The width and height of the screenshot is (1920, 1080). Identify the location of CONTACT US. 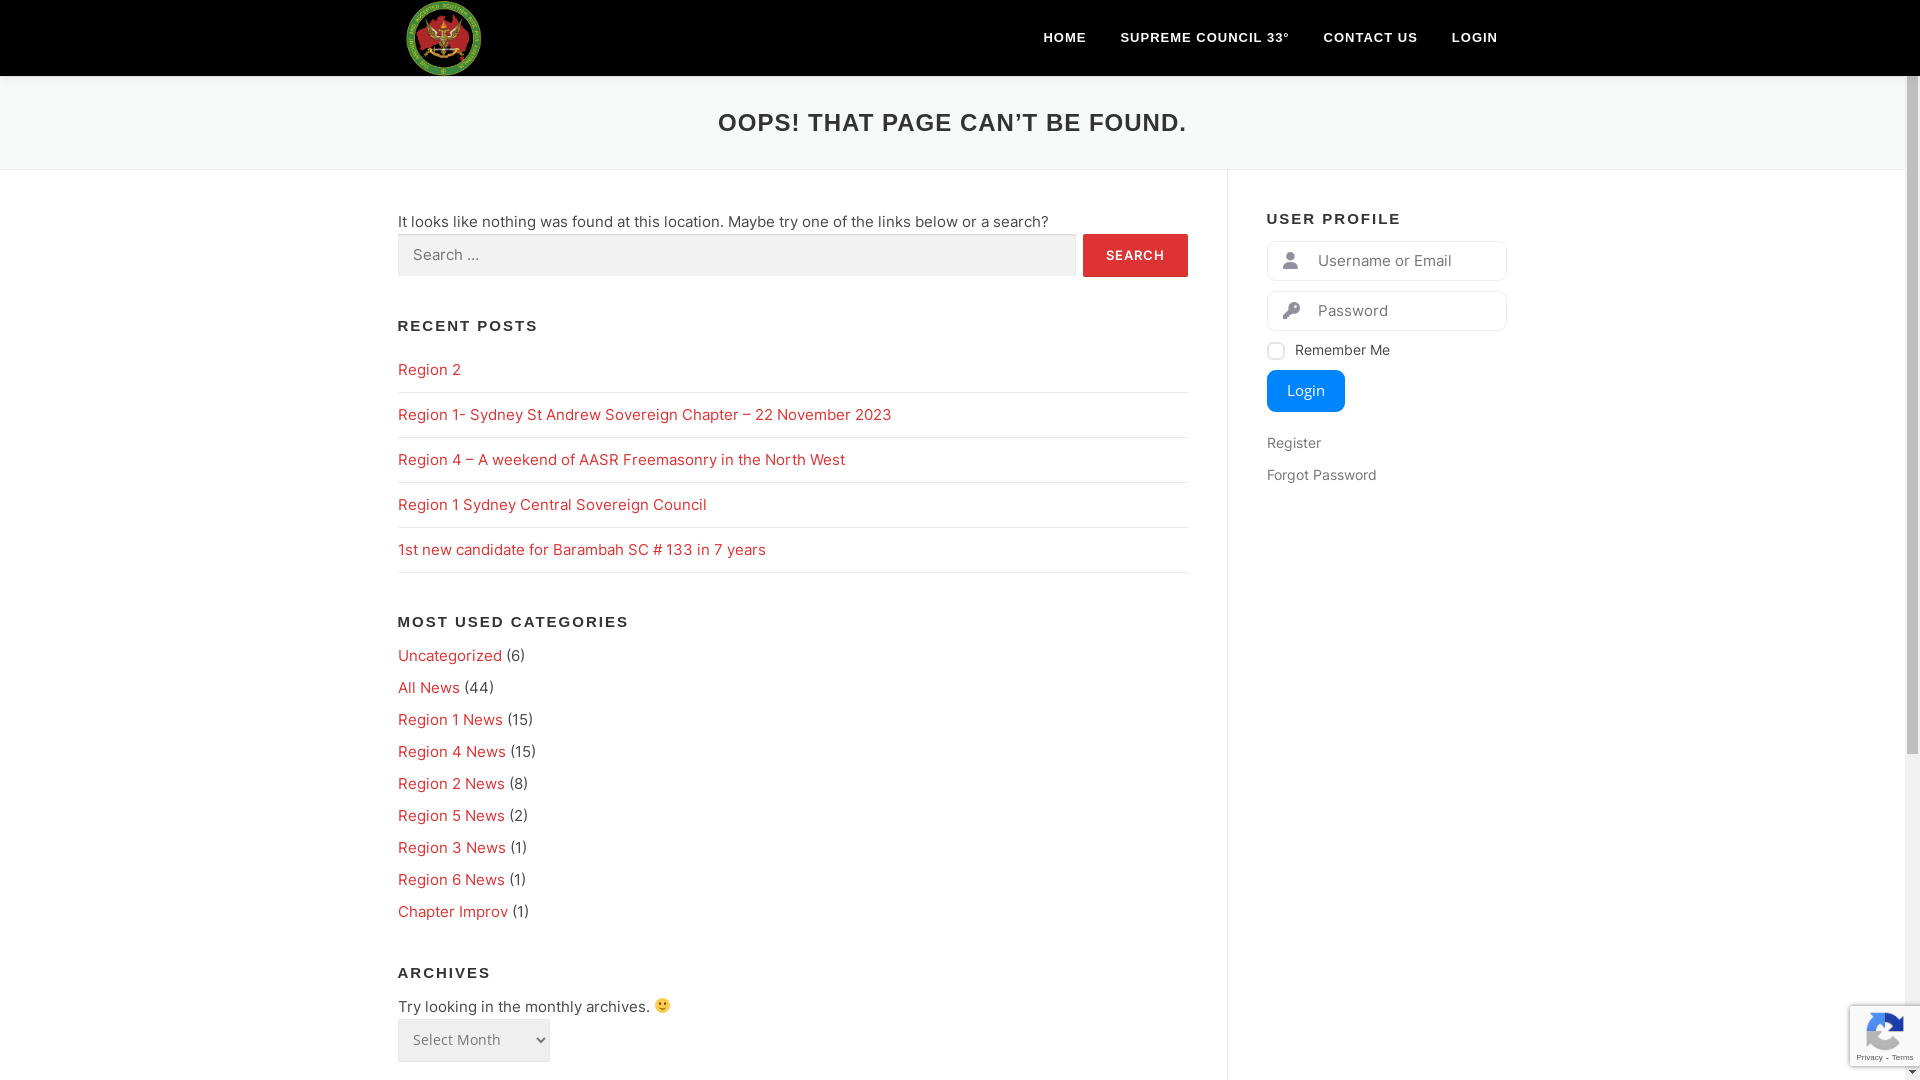
(1371, 38).